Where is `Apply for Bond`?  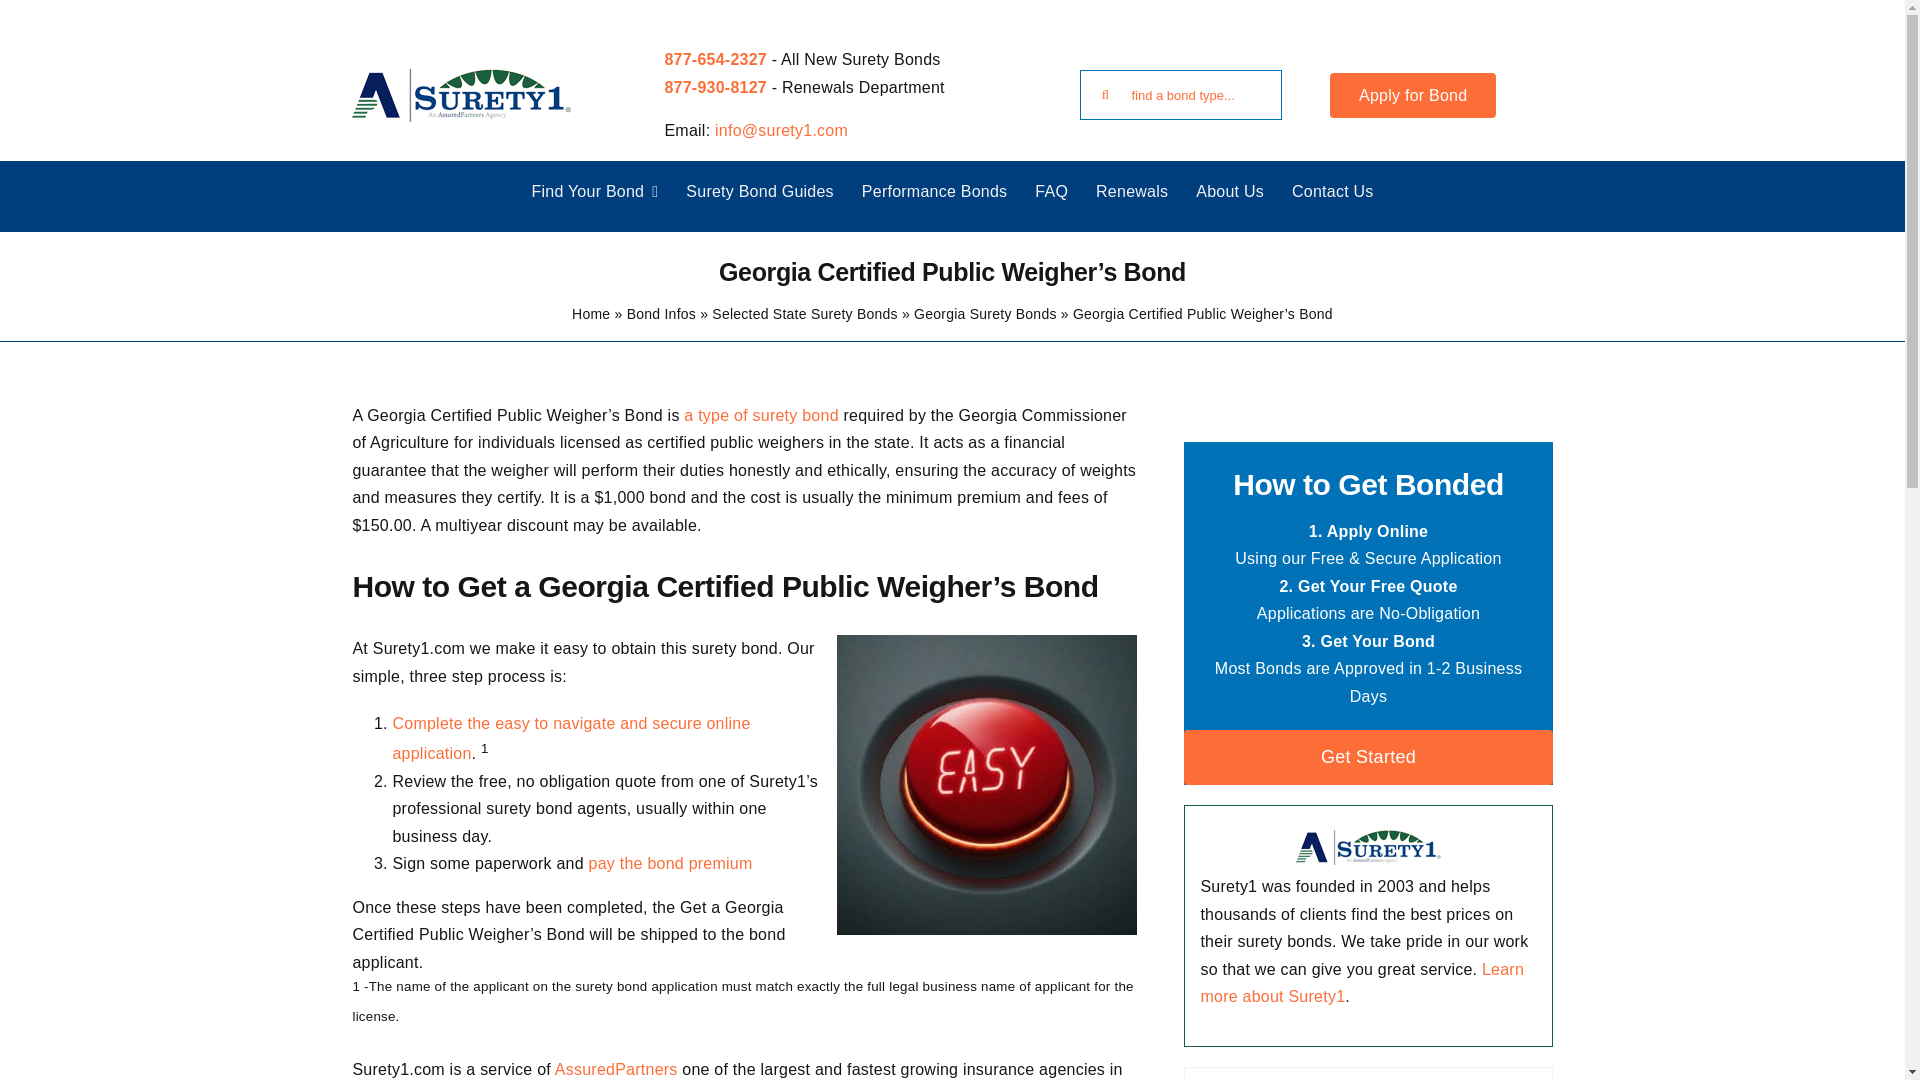 Apply for Bond is located at coordinates (1412, 95).